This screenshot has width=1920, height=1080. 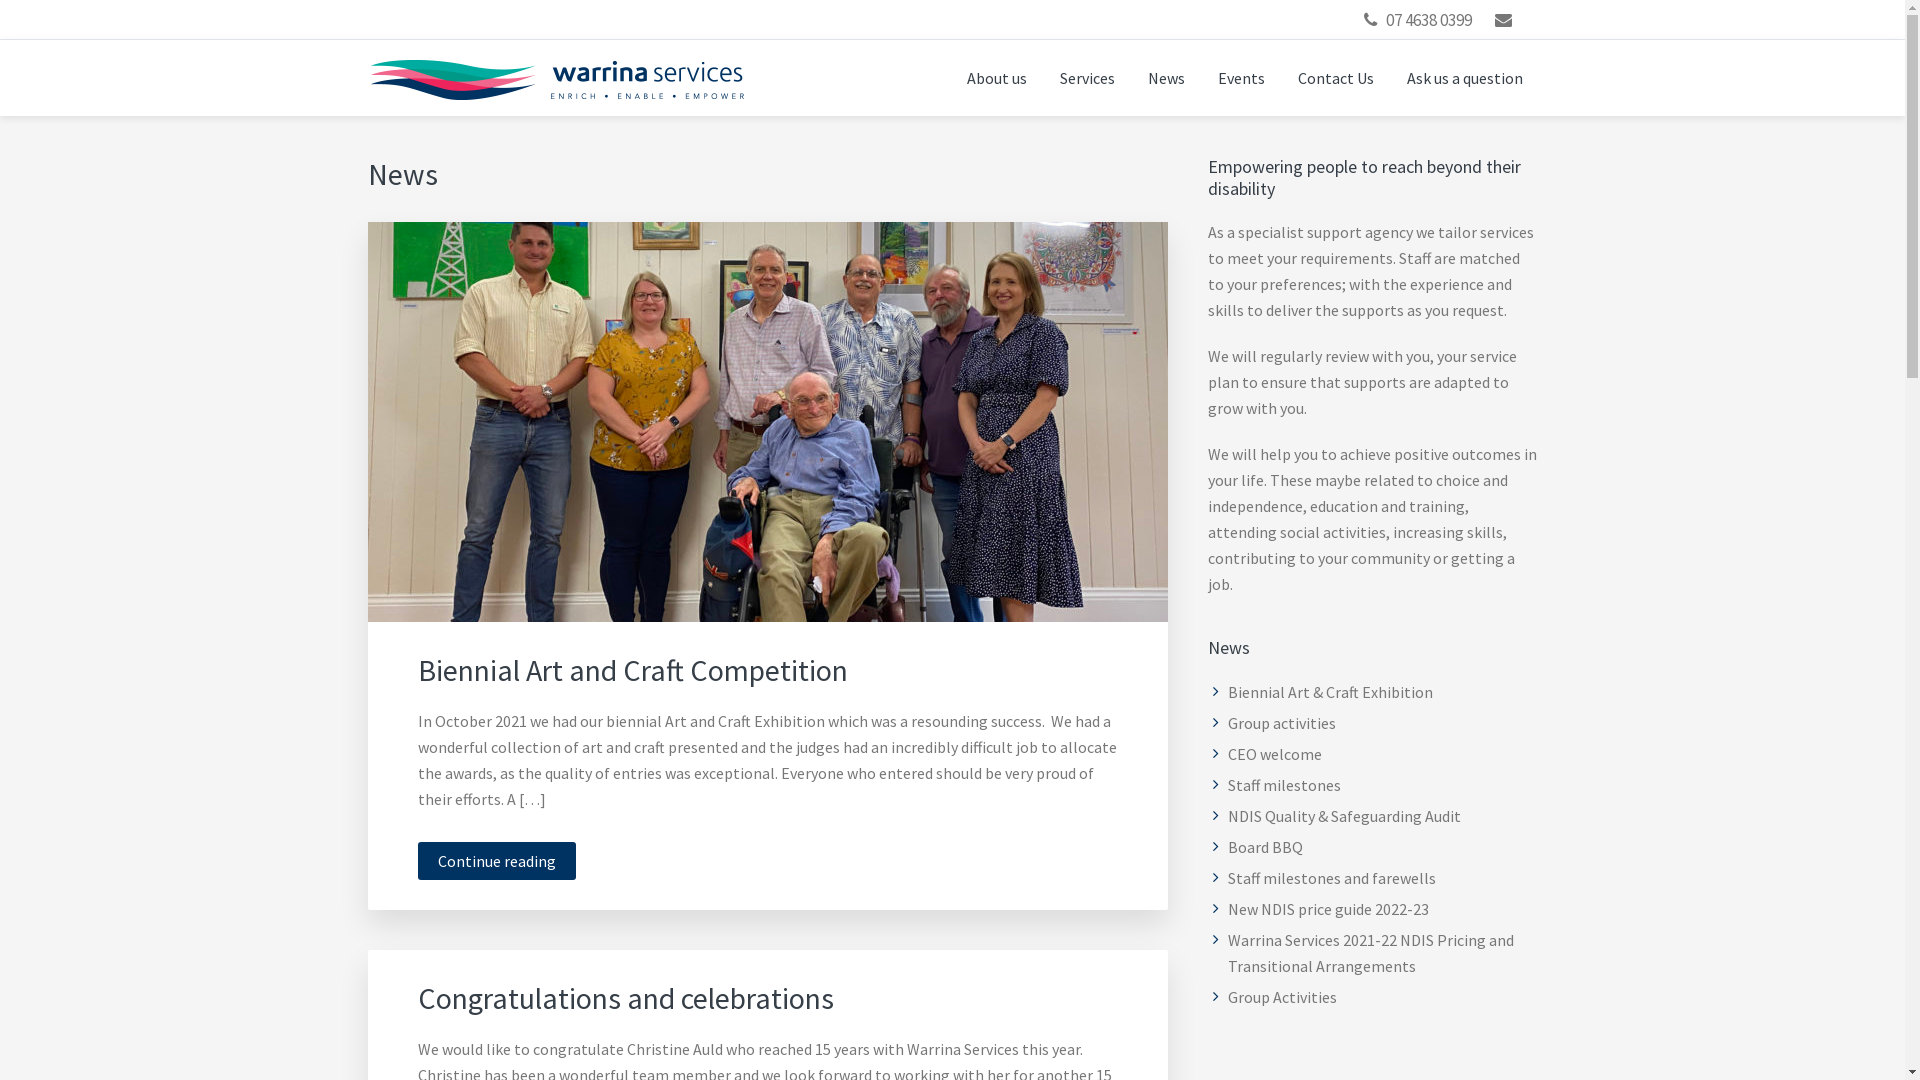 I want to click on Services, so click(x=1086, y=78).